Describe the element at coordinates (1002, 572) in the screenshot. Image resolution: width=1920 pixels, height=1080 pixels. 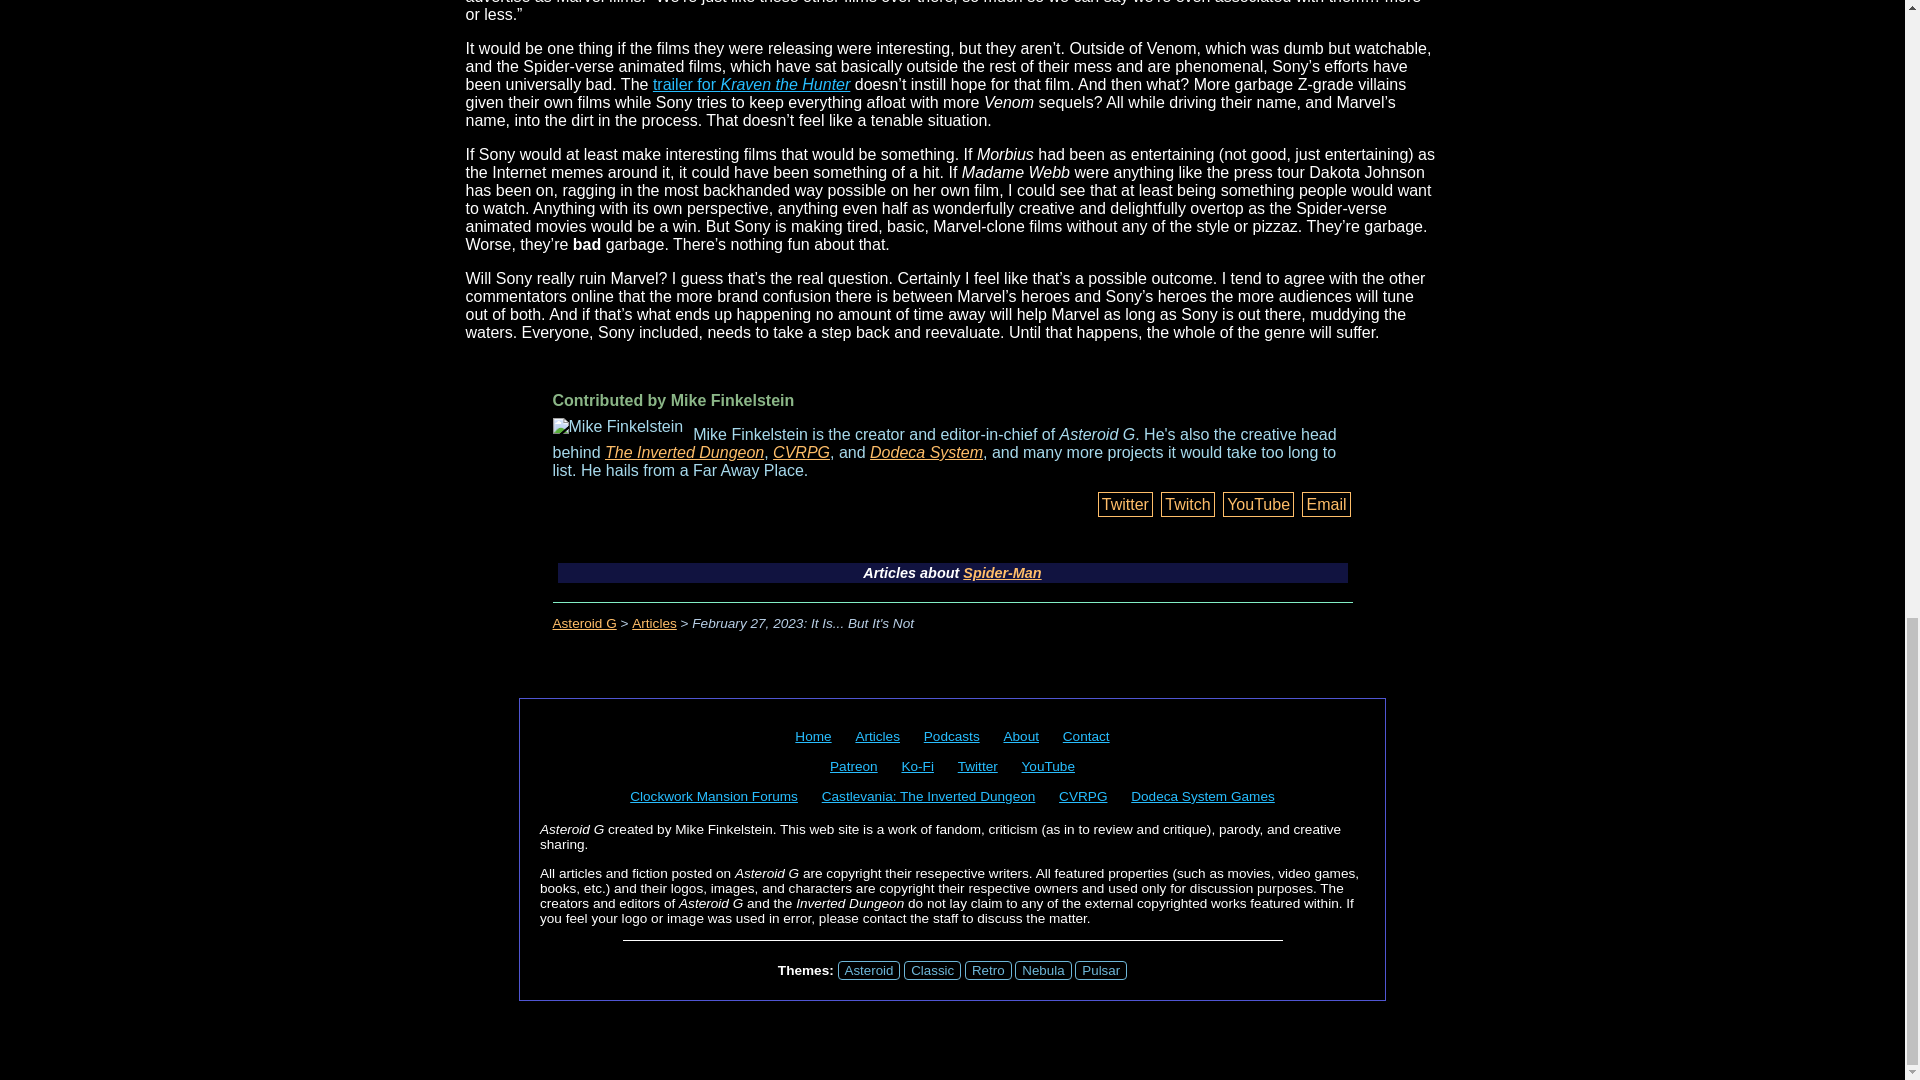
I see `Spider-Man` at that location.